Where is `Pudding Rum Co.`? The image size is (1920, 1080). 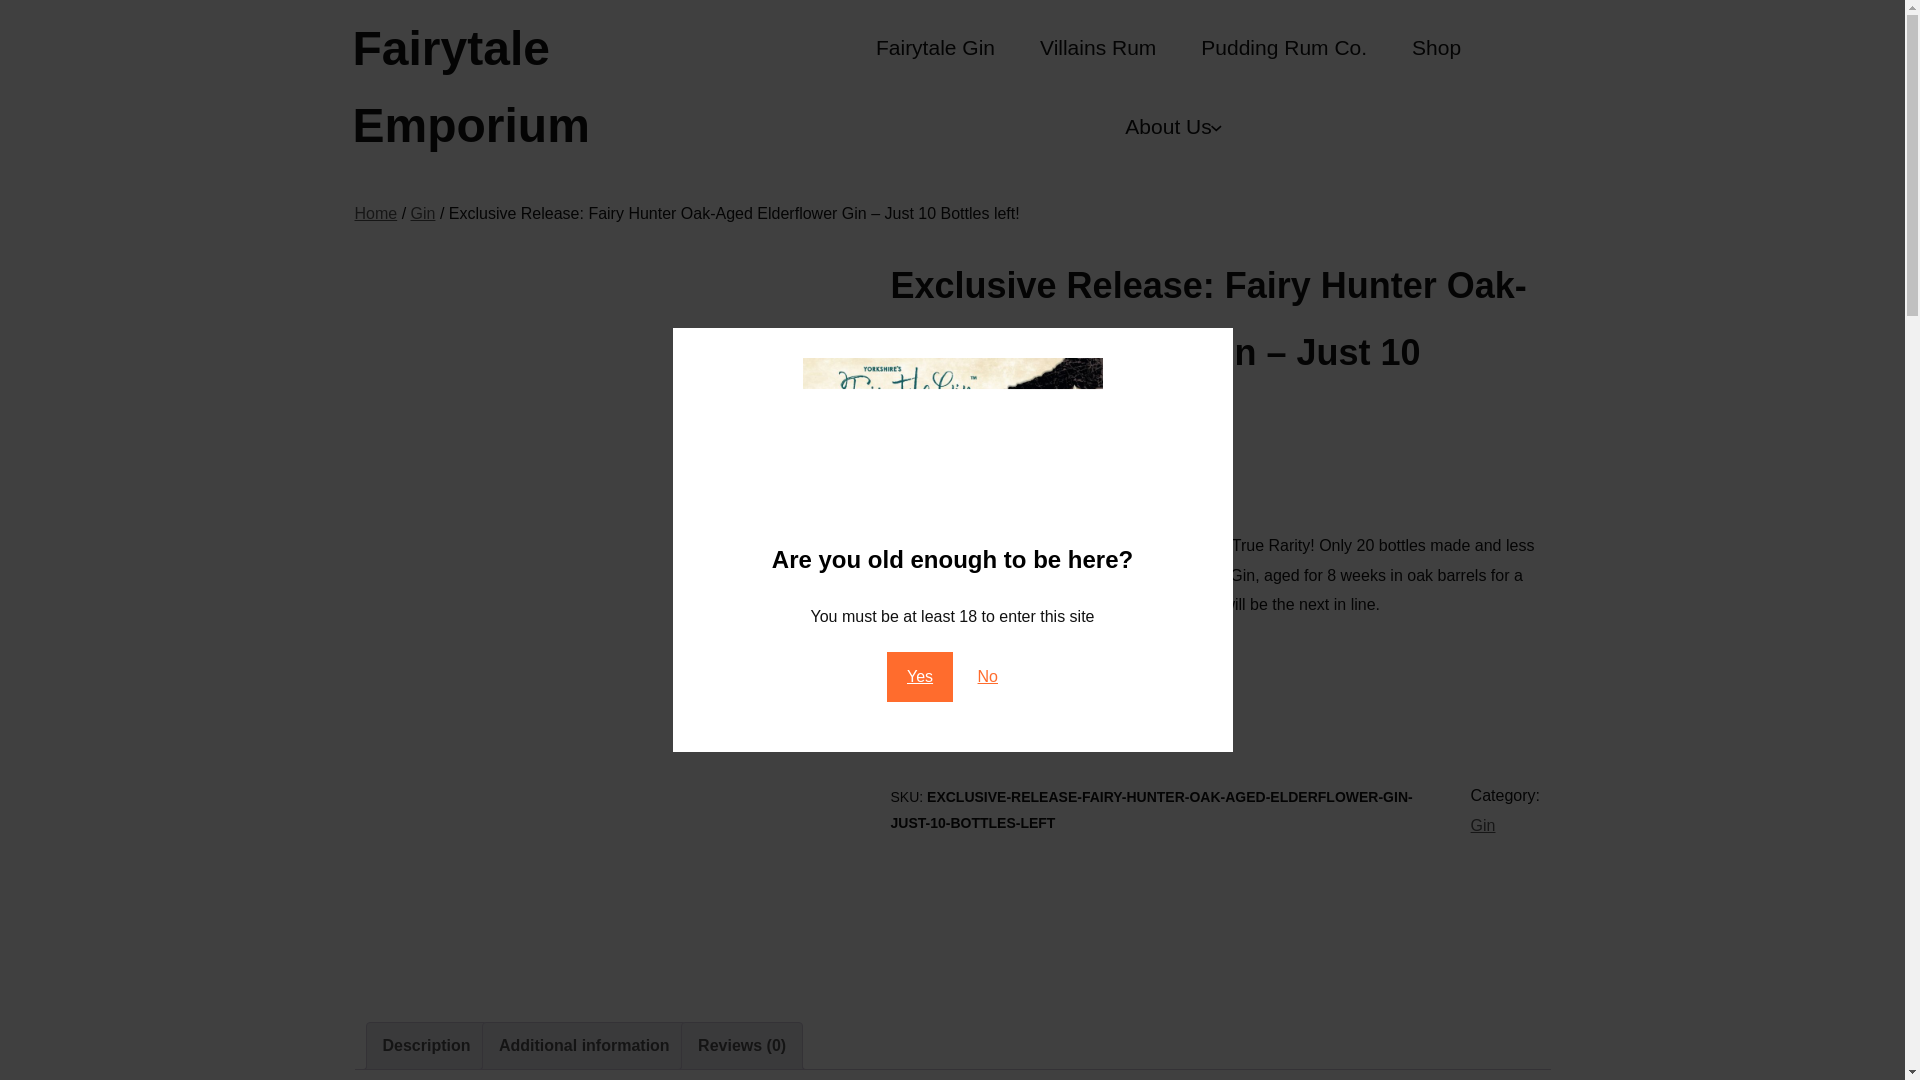 Pudding Rum Co. is located at coordinates (1284, 48).